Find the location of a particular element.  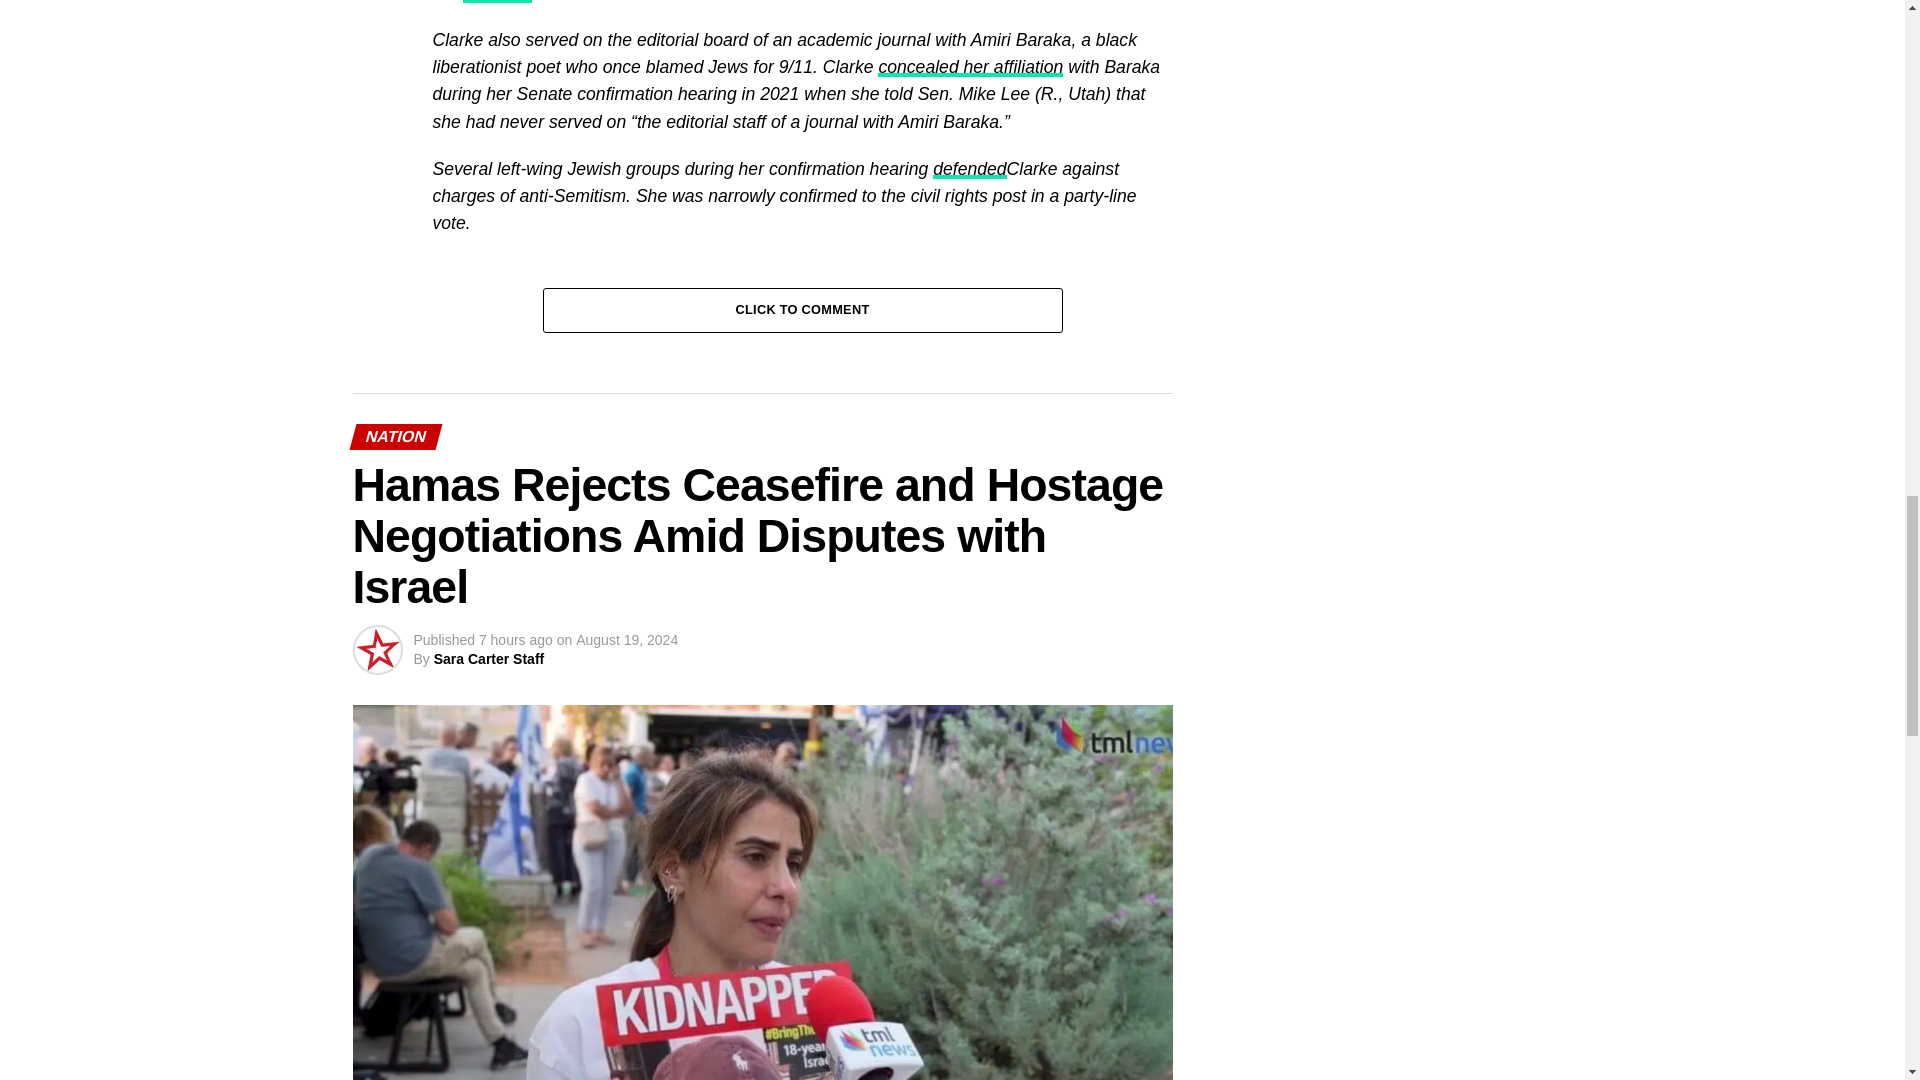

defended is located at coordinates (970, 168).